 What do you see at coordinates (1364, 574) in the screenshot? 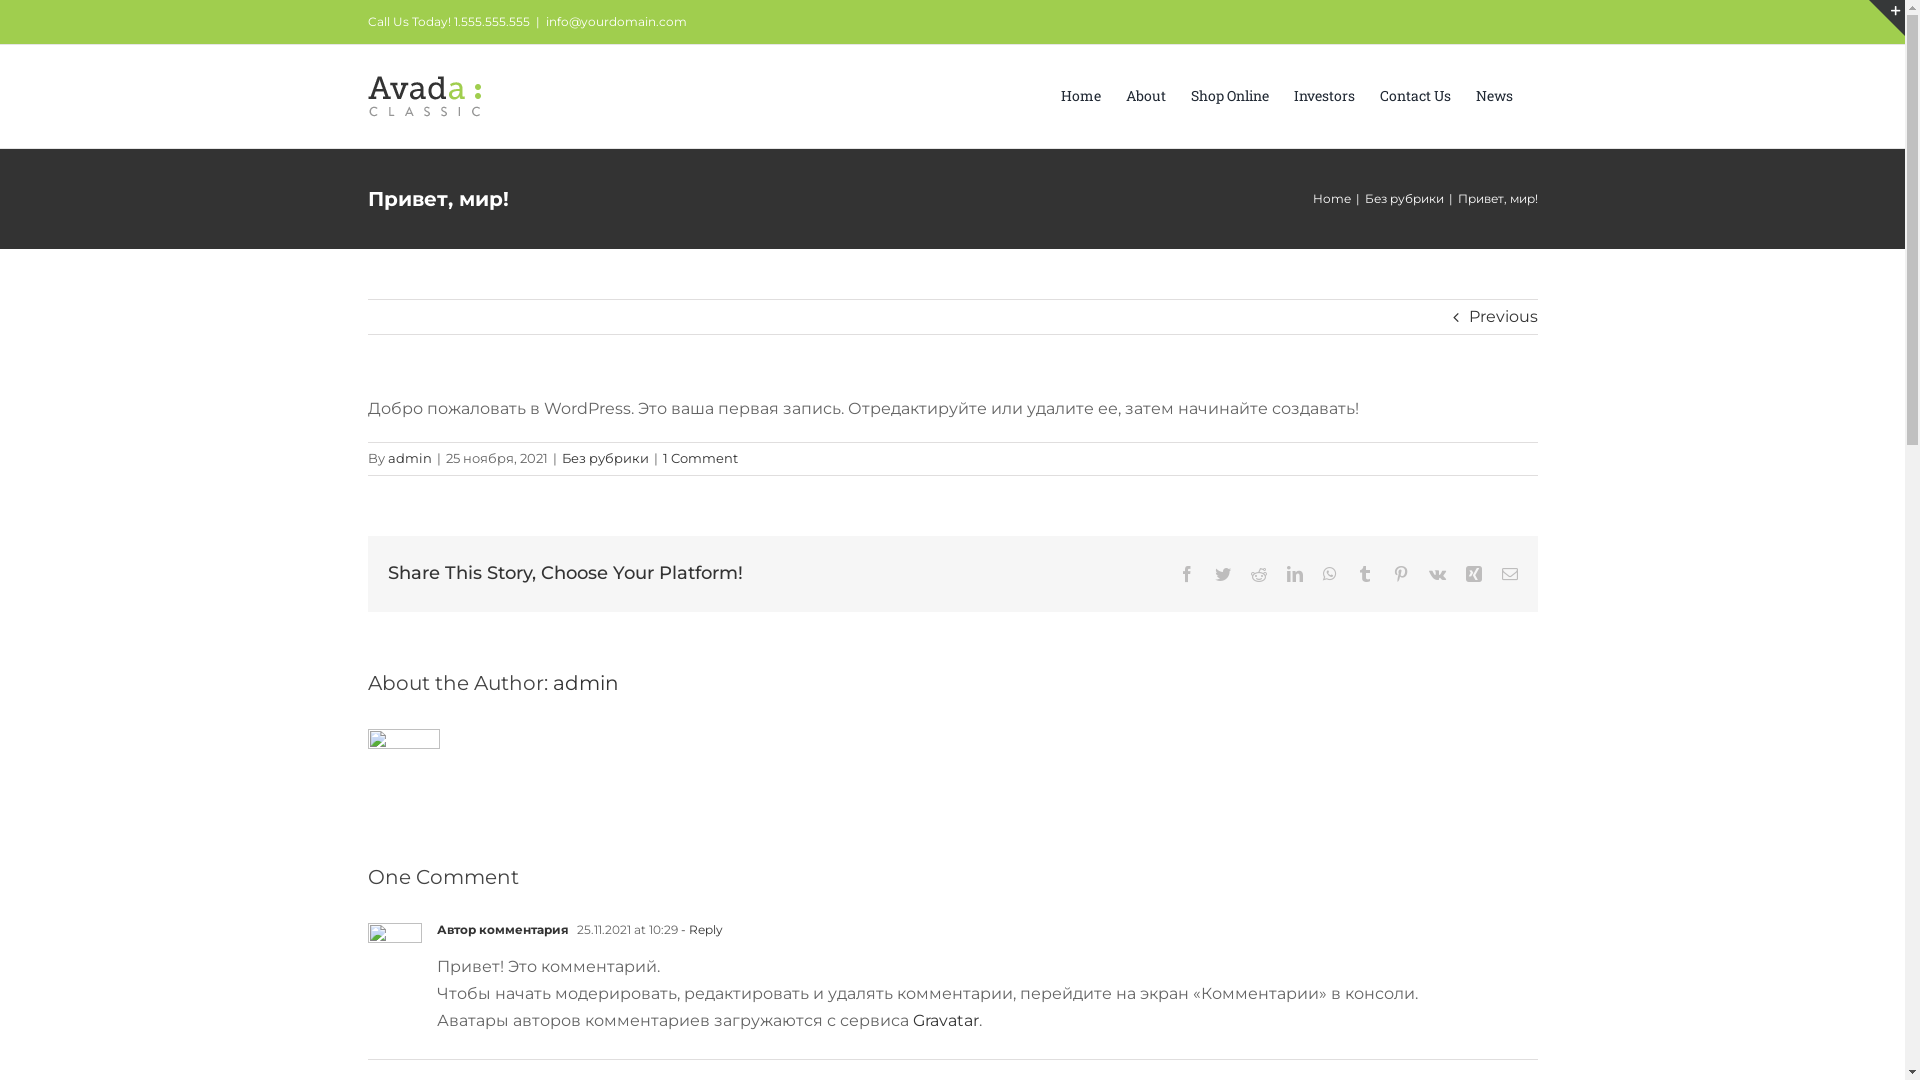
I see `Tumblr` at bounding box center [1364, 574].